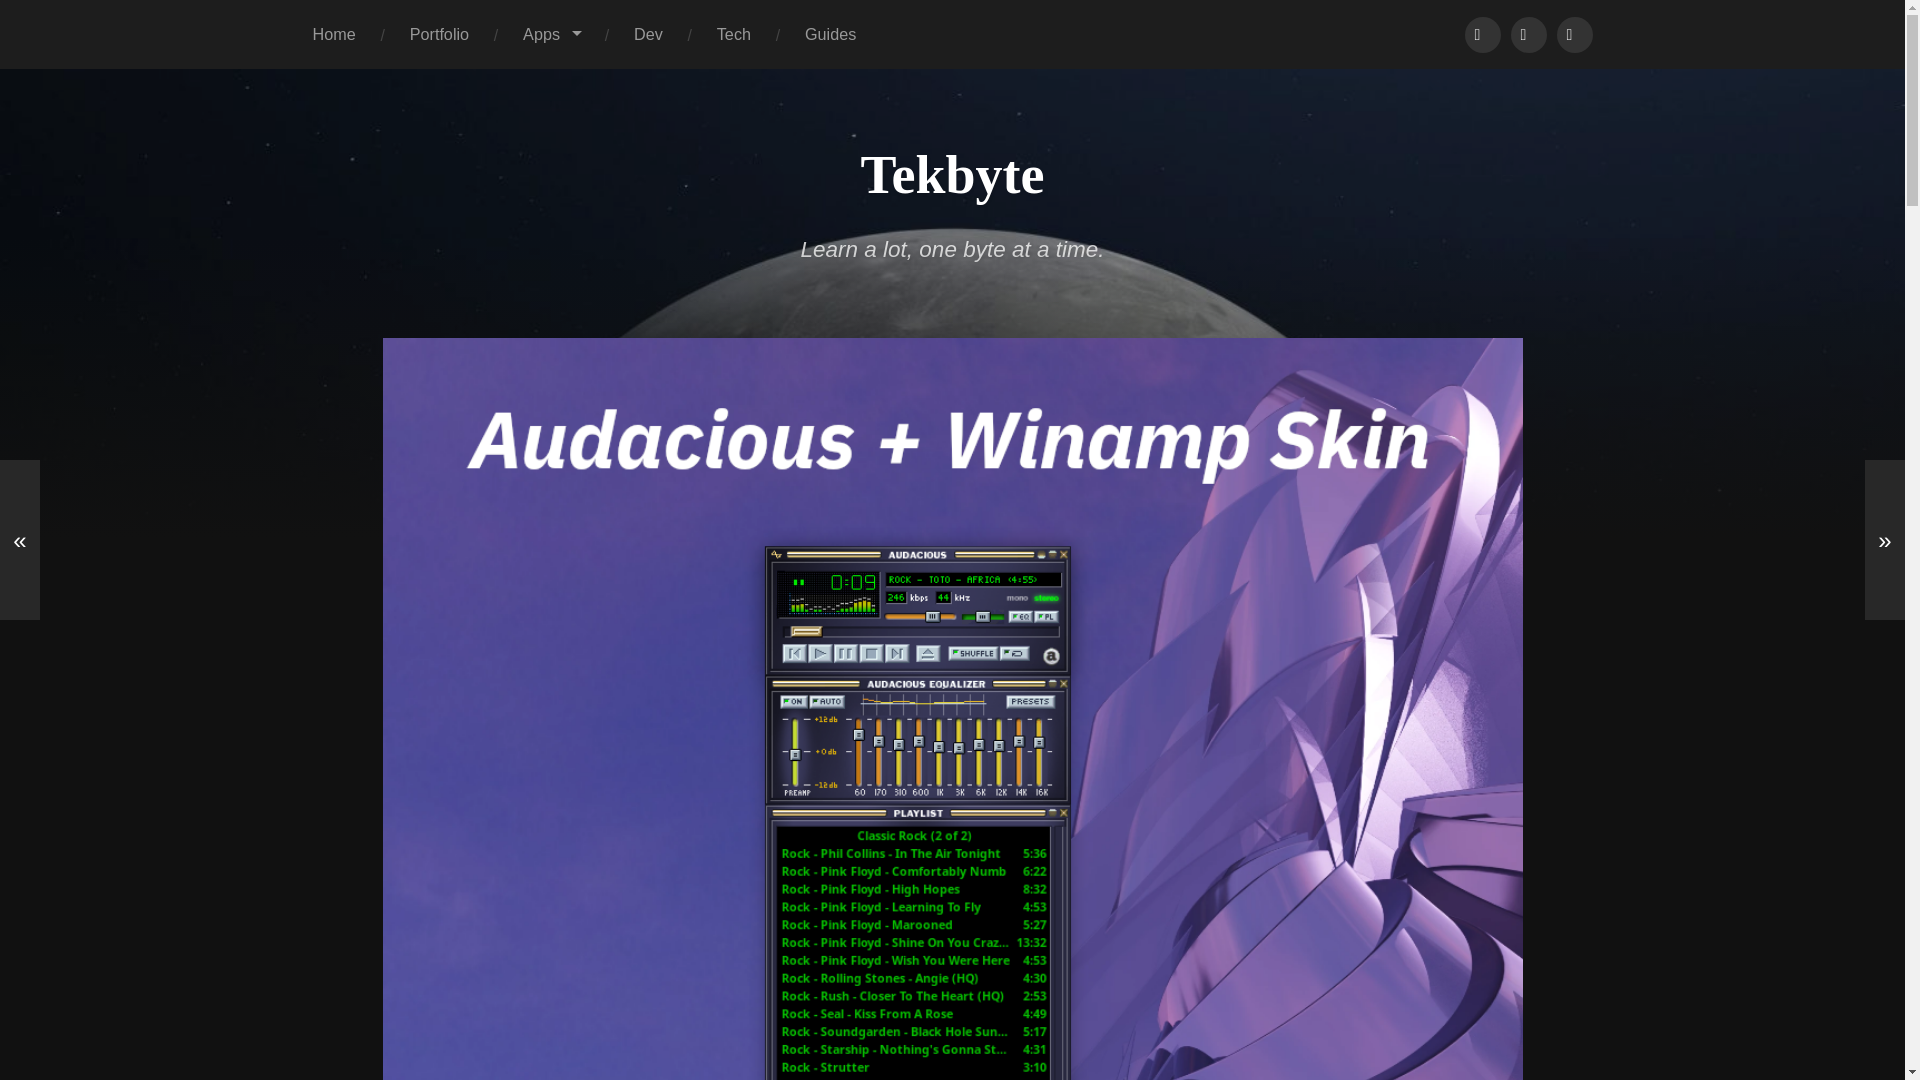 This screenshot has height=1080, width=1920. Describe the element at coordinates (1481, 34) in the screenshot. I see `GitHub` at that location.